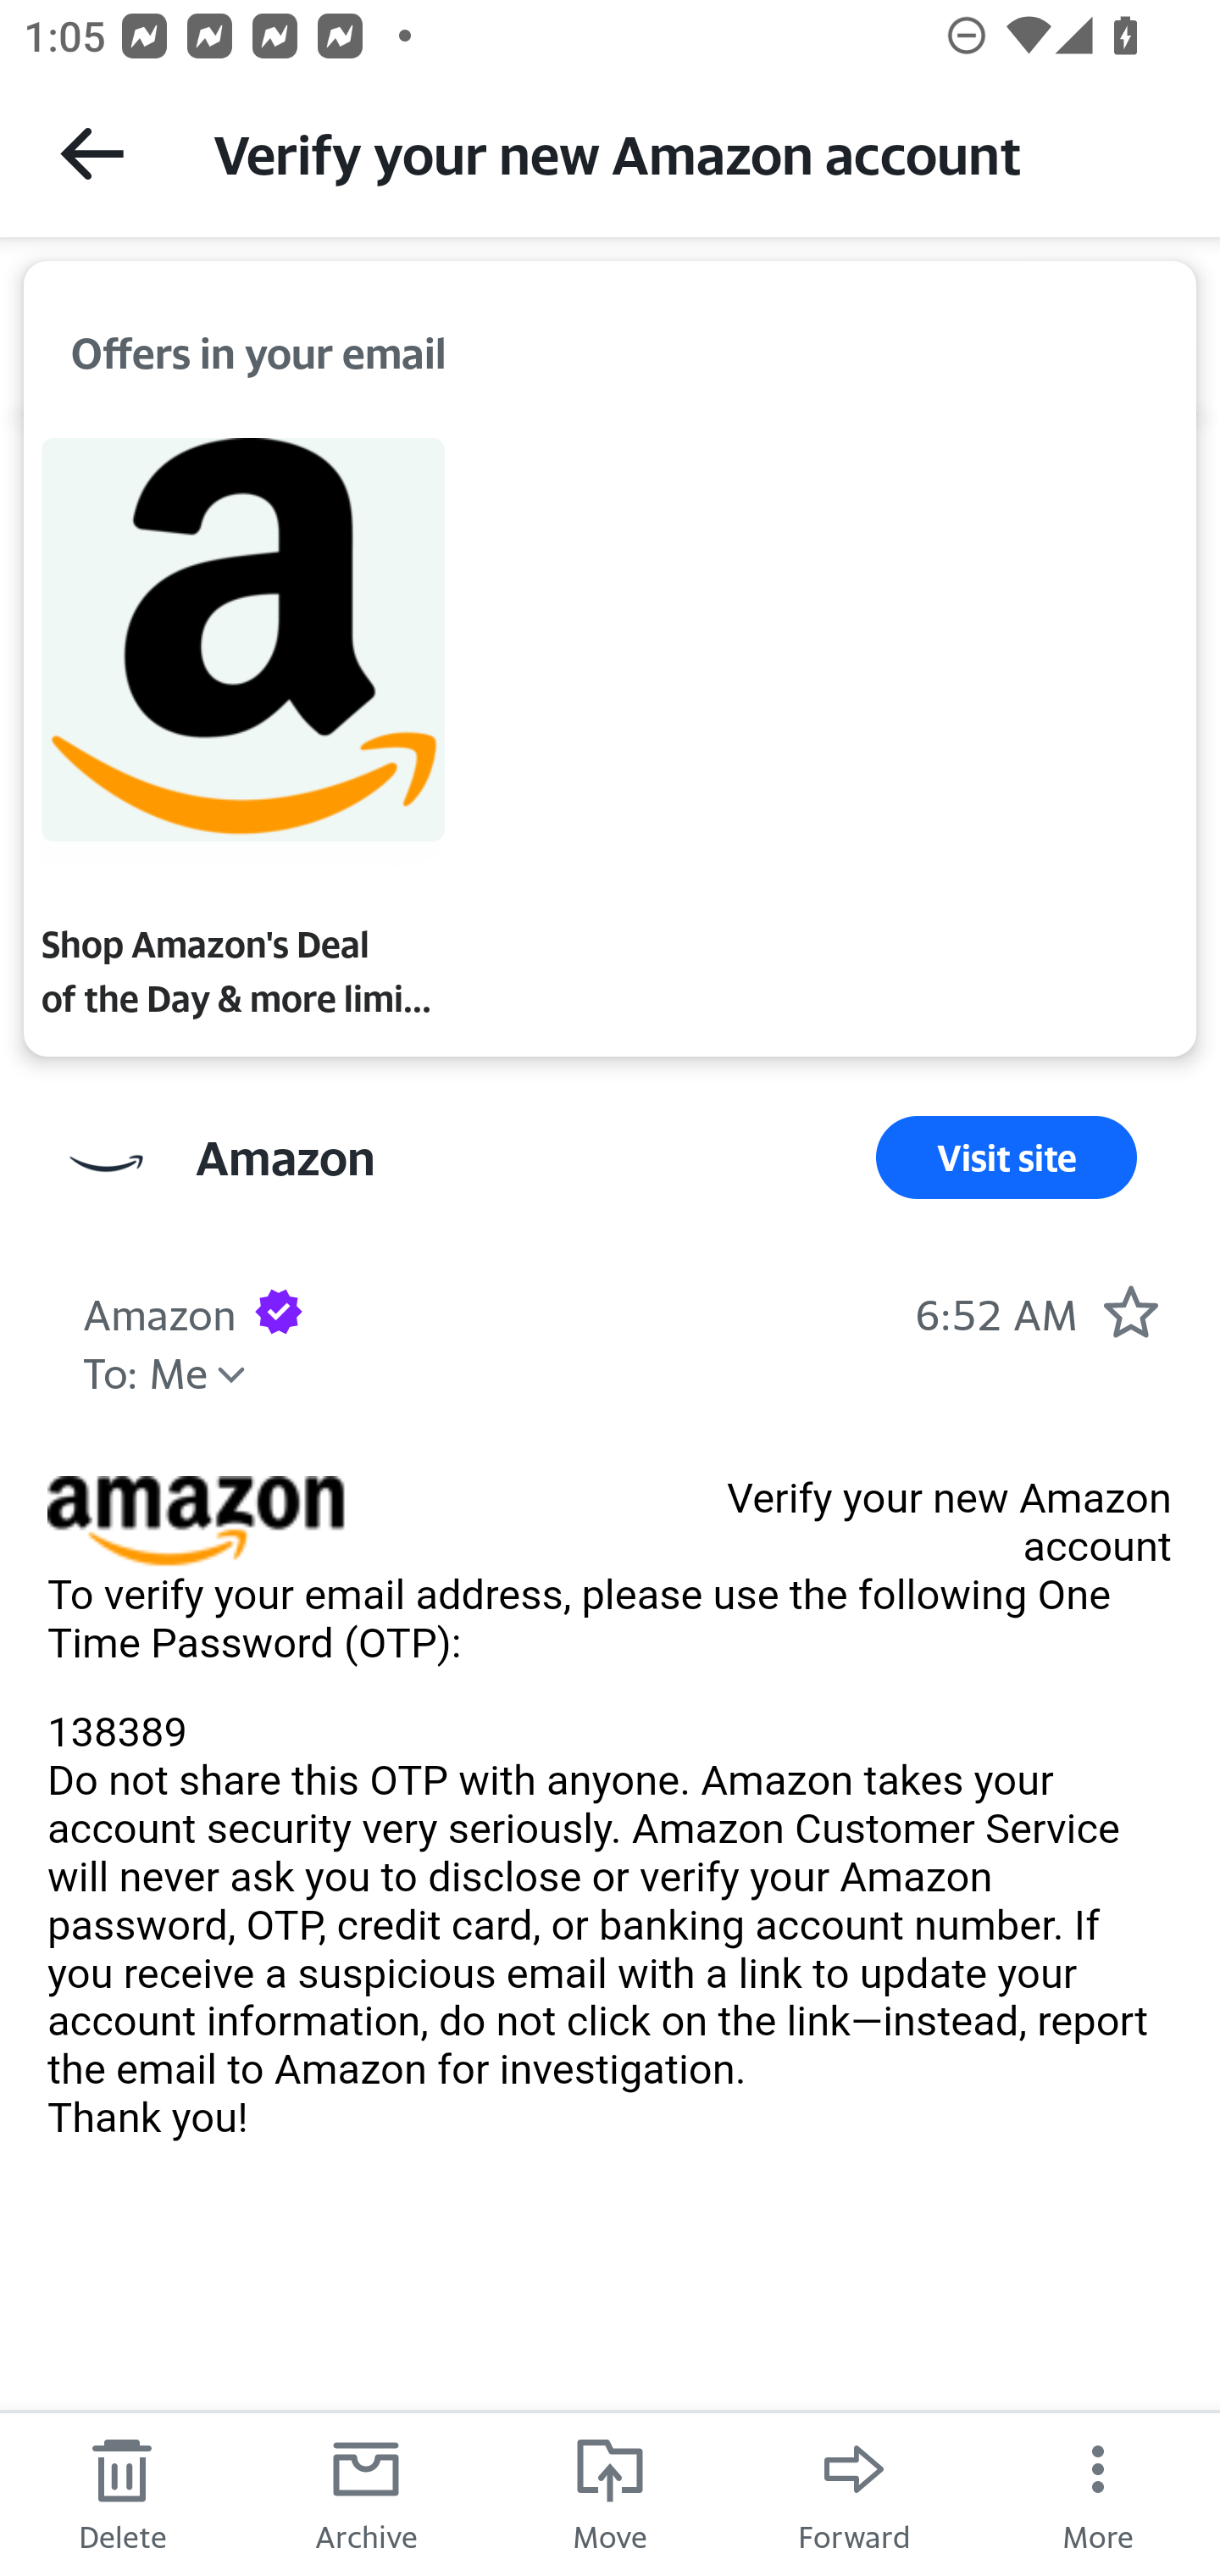 The image size is (1220, 2576). Describe the element at coordinates (1006, 1156) in the screenshot. I see `Visit site Visit Site Link` at that location.